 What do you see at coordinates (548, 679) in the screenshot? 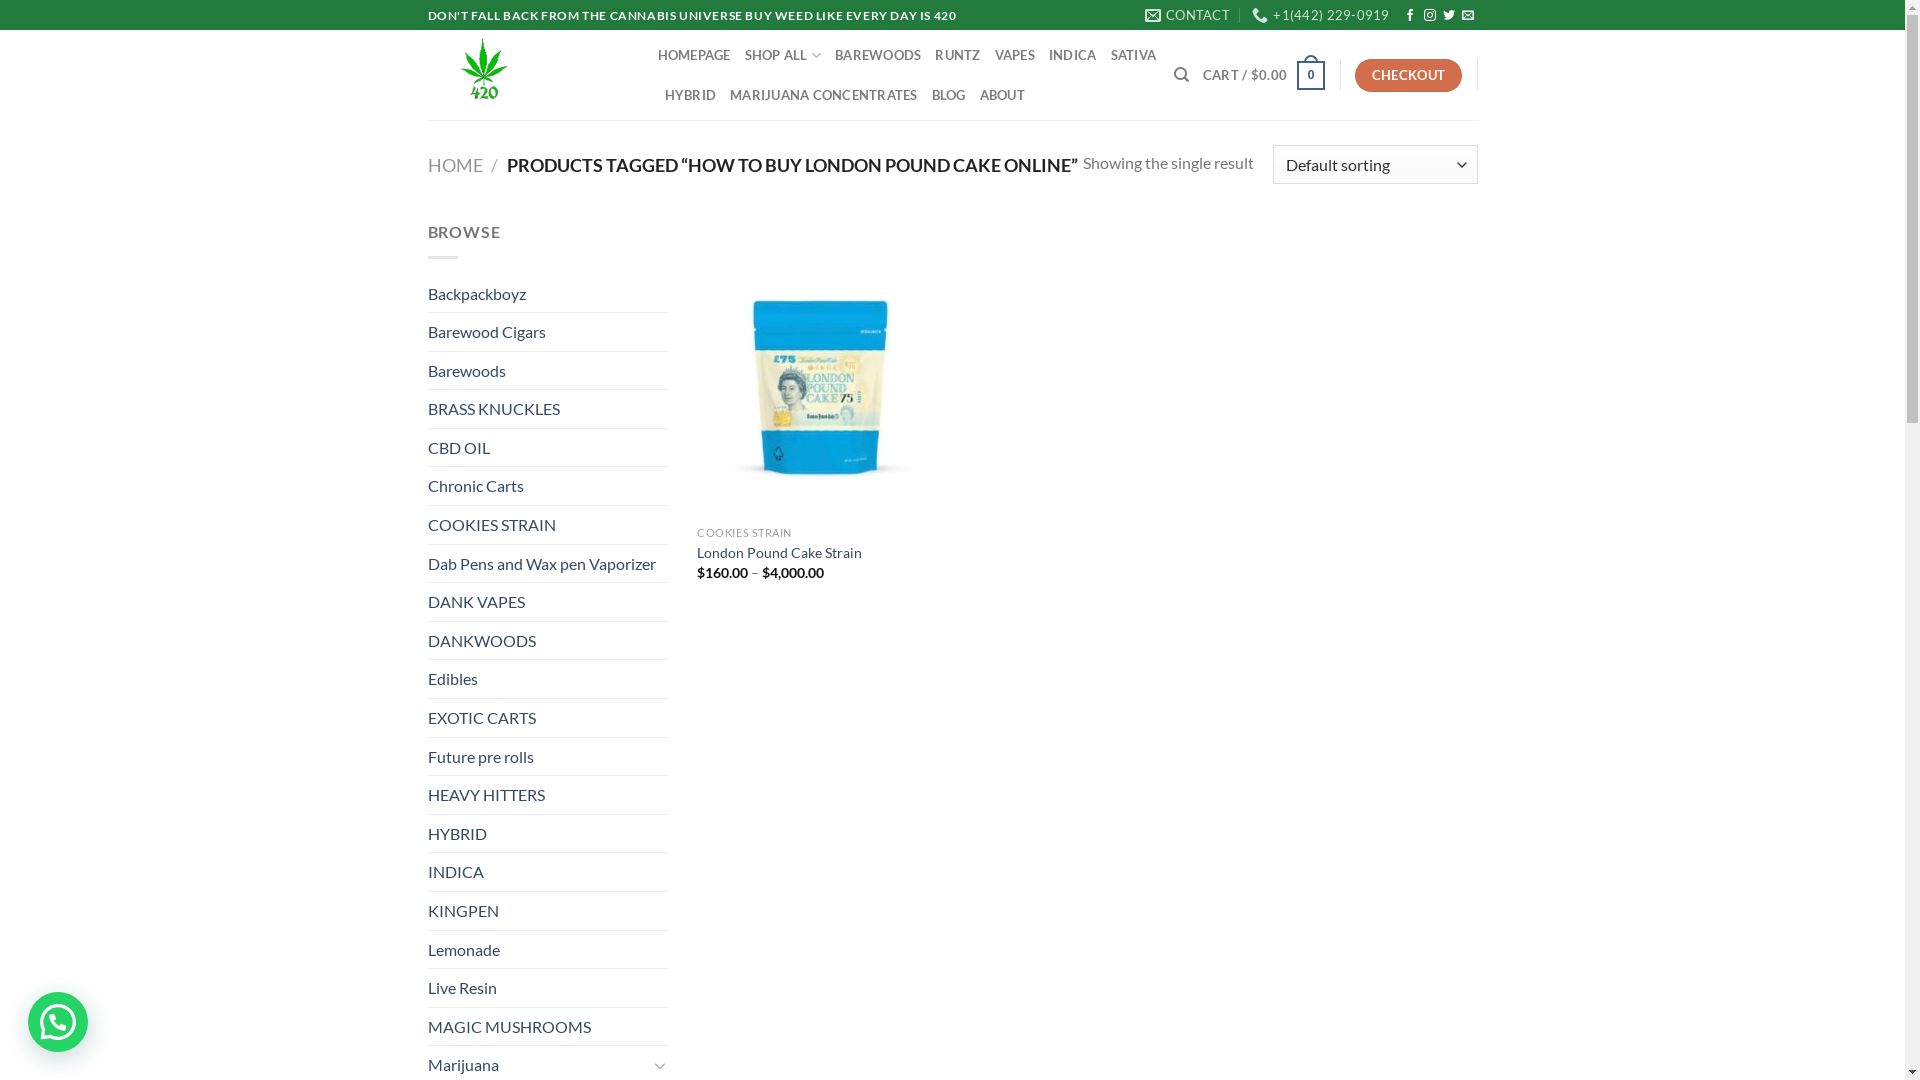
I see `Edibles` at bounding box center [548, 679].